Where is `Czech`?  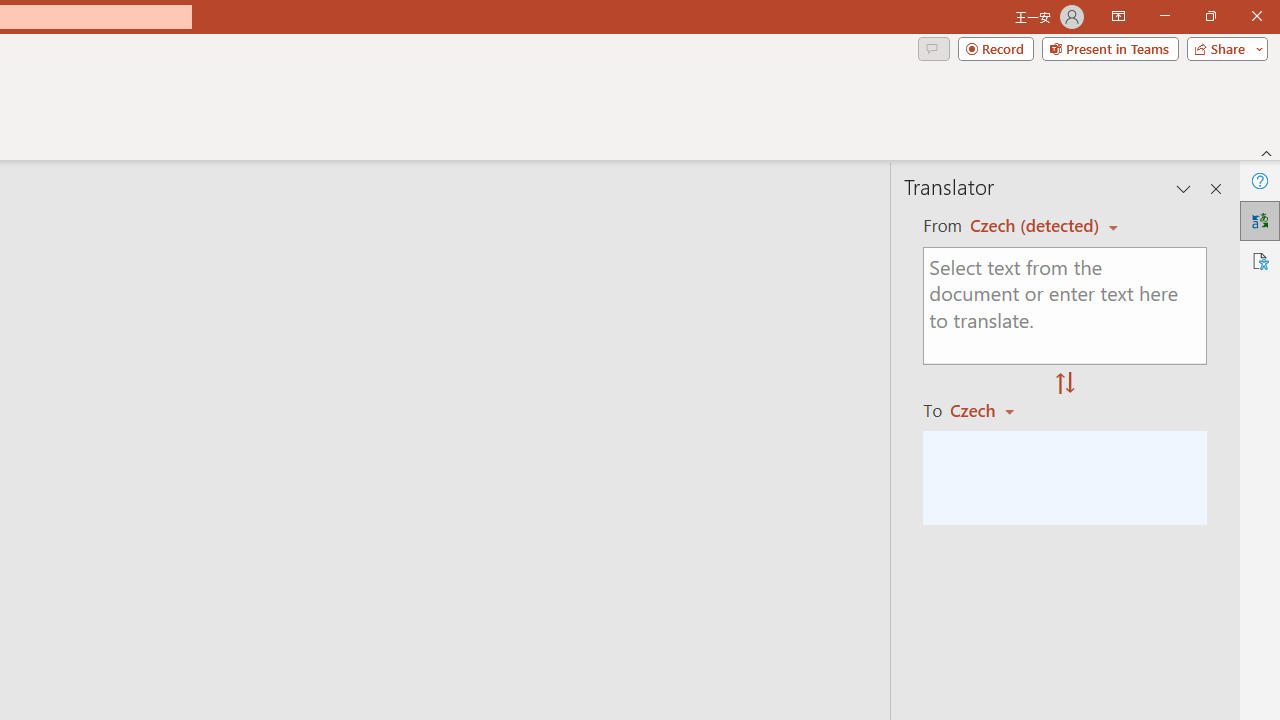 Czech is located at coordinates (991, 410).